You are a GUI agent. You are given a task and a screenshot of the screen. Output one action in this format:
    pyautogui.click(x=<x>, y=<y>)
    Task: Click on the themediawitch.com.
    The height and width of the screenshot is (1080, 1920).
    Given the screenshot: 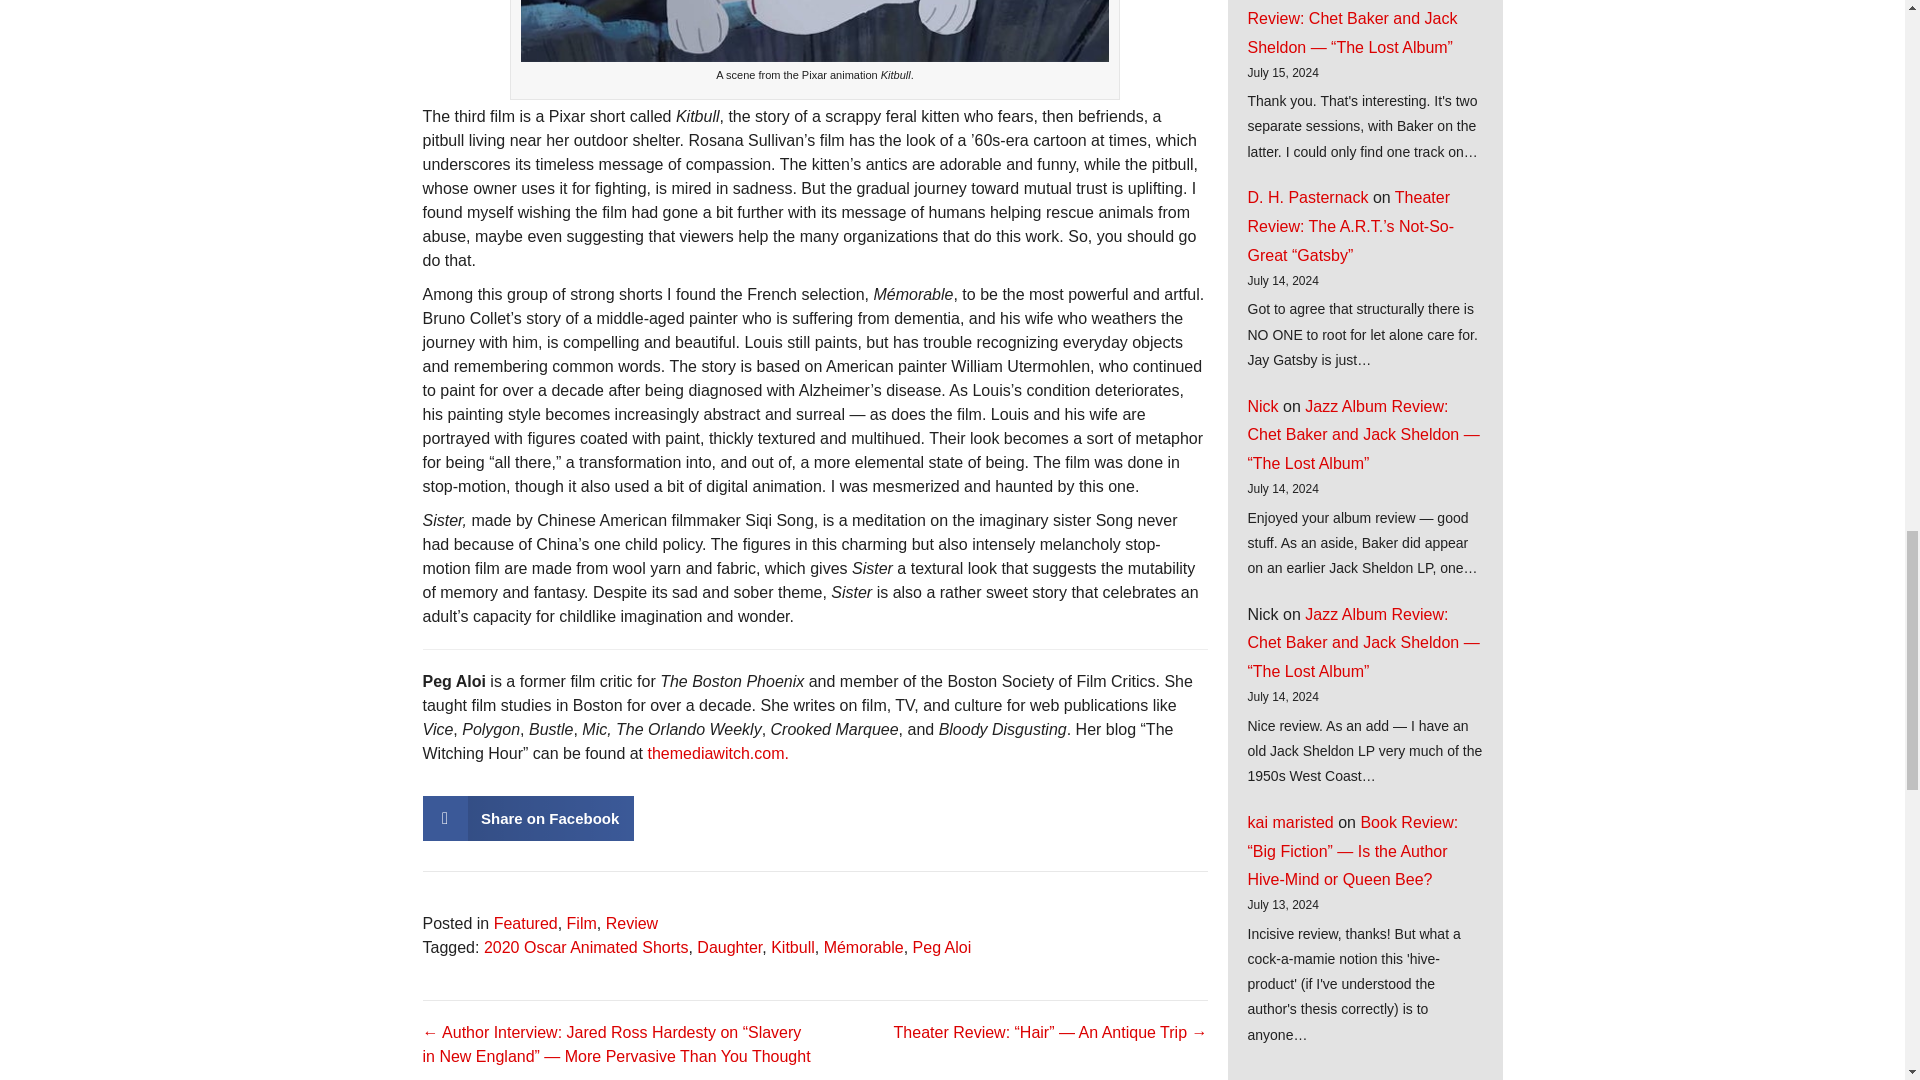 What is the action you would take?
    pyautogui.click(x=718, y=754)
    